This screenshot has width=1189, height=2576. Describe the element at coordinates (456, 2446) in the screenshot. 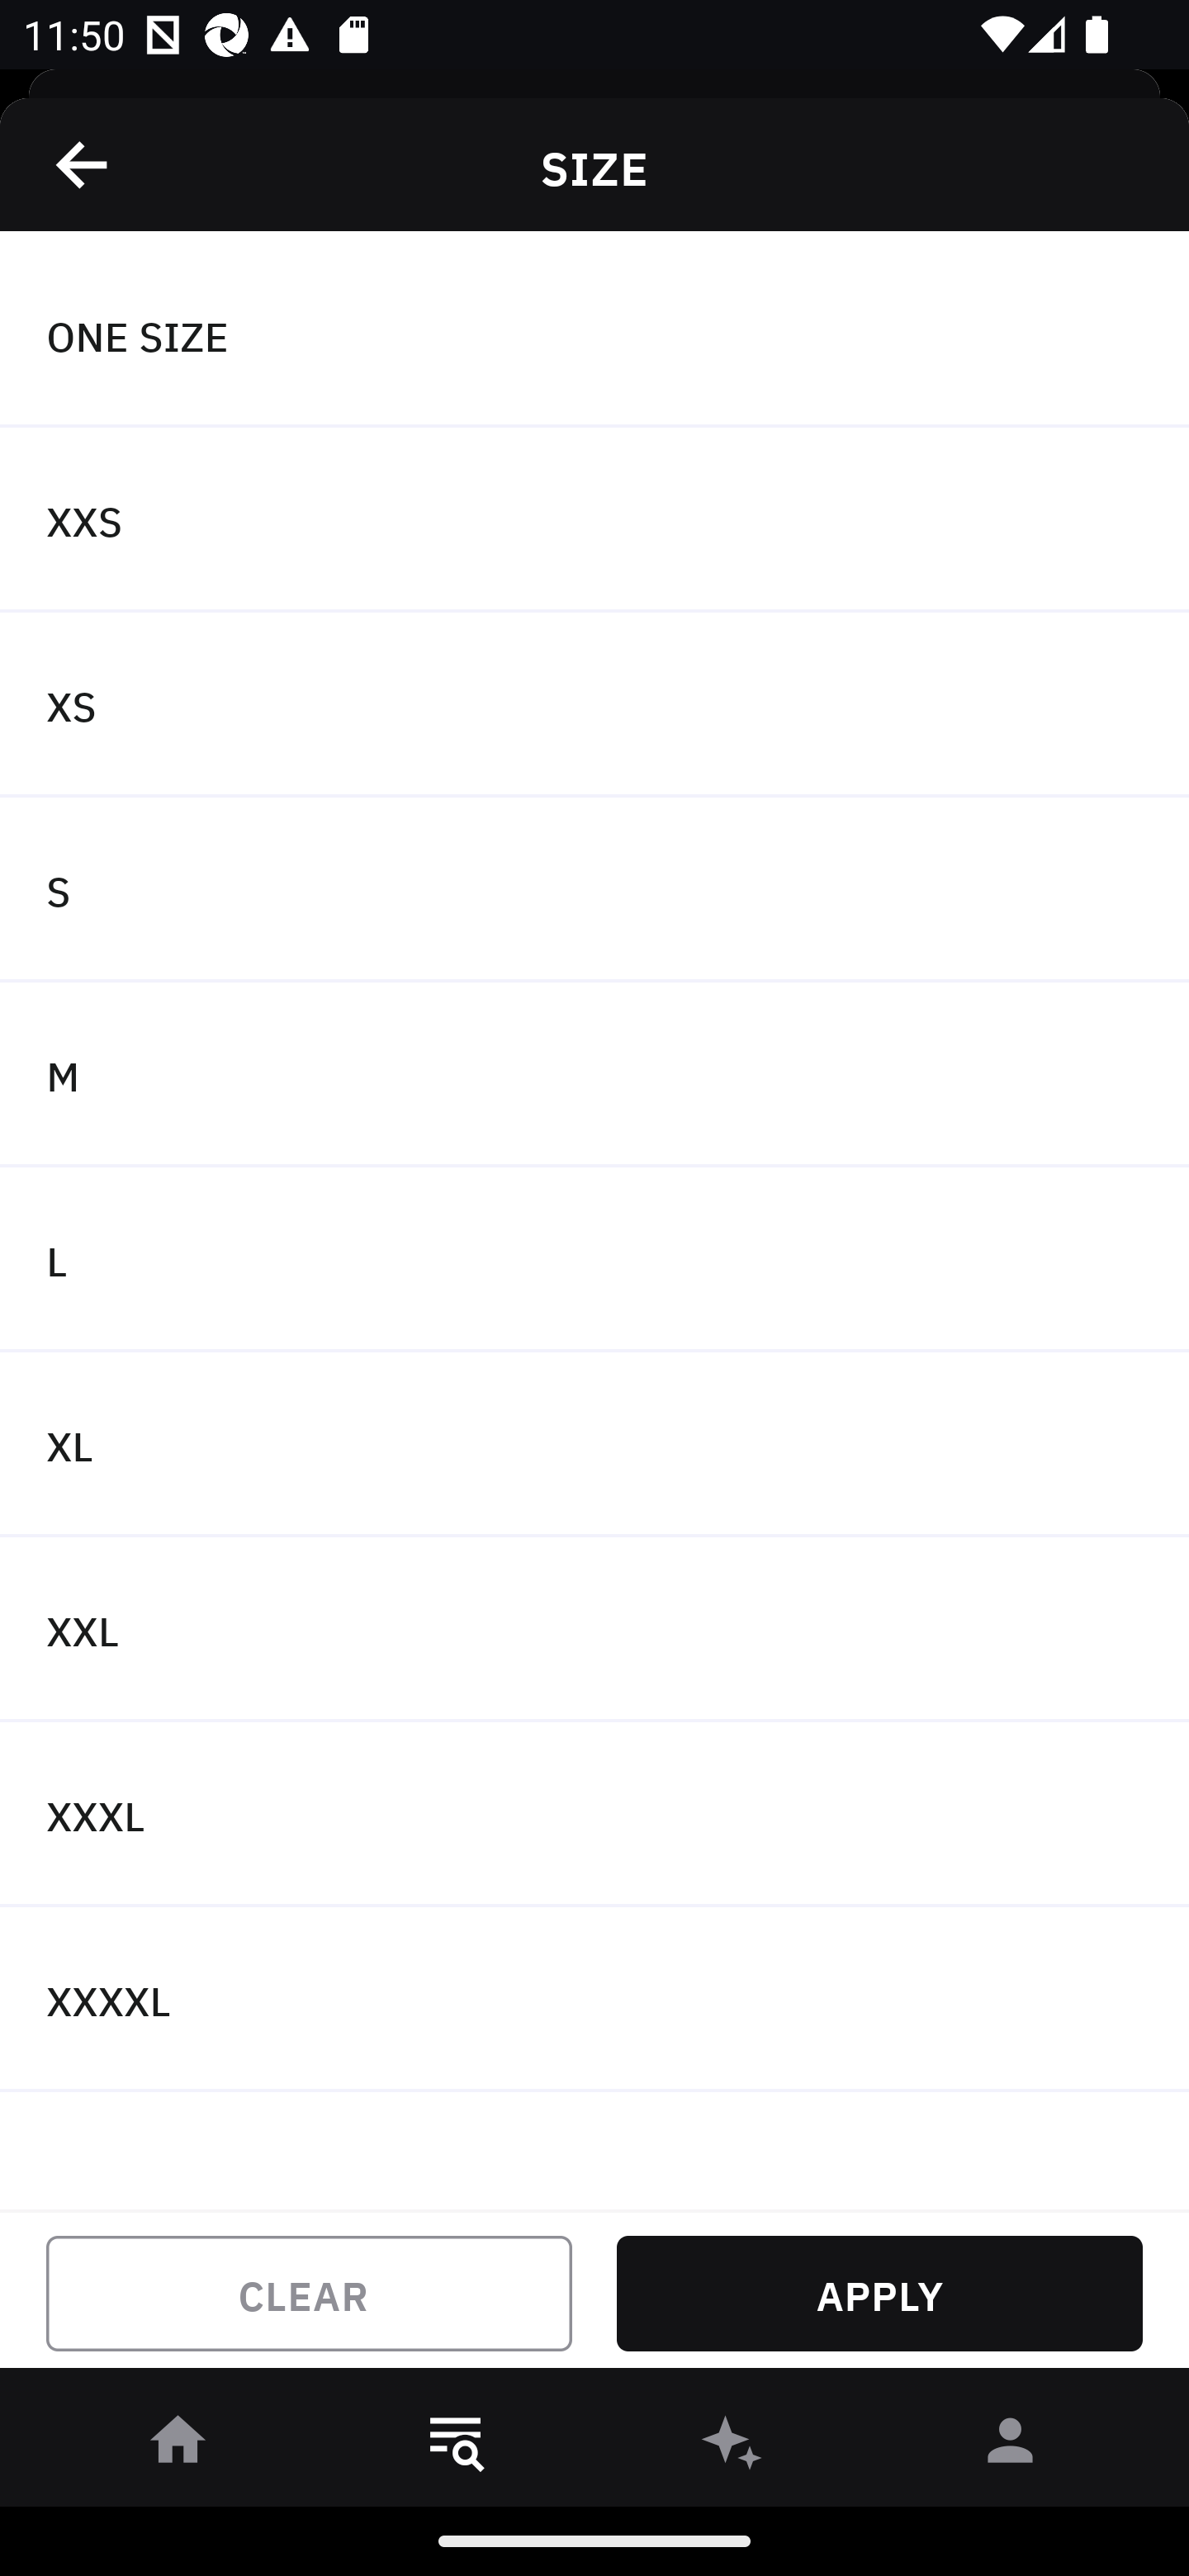

I see `󱎸` at that location.